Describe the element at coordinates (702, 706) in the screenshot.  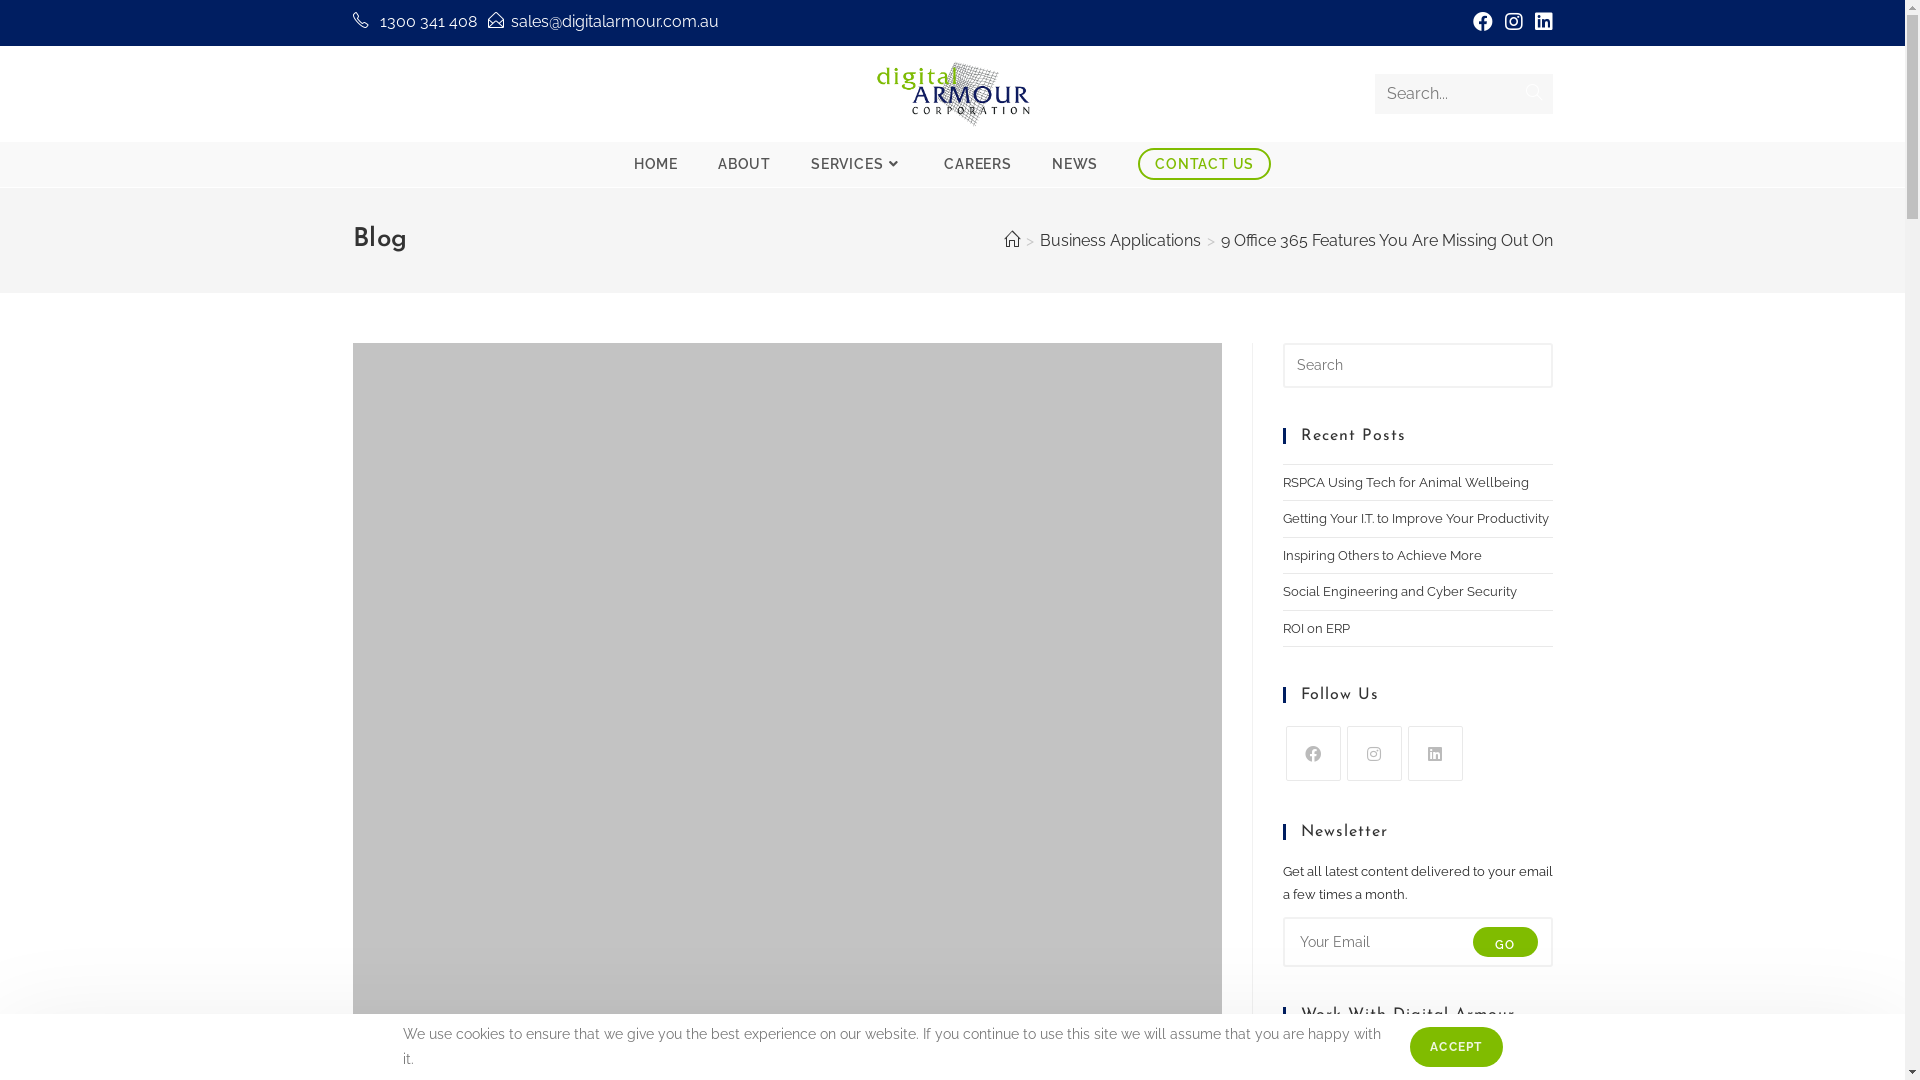
I see `Getting Your I.T. to Improve Your Productivity` at that location.